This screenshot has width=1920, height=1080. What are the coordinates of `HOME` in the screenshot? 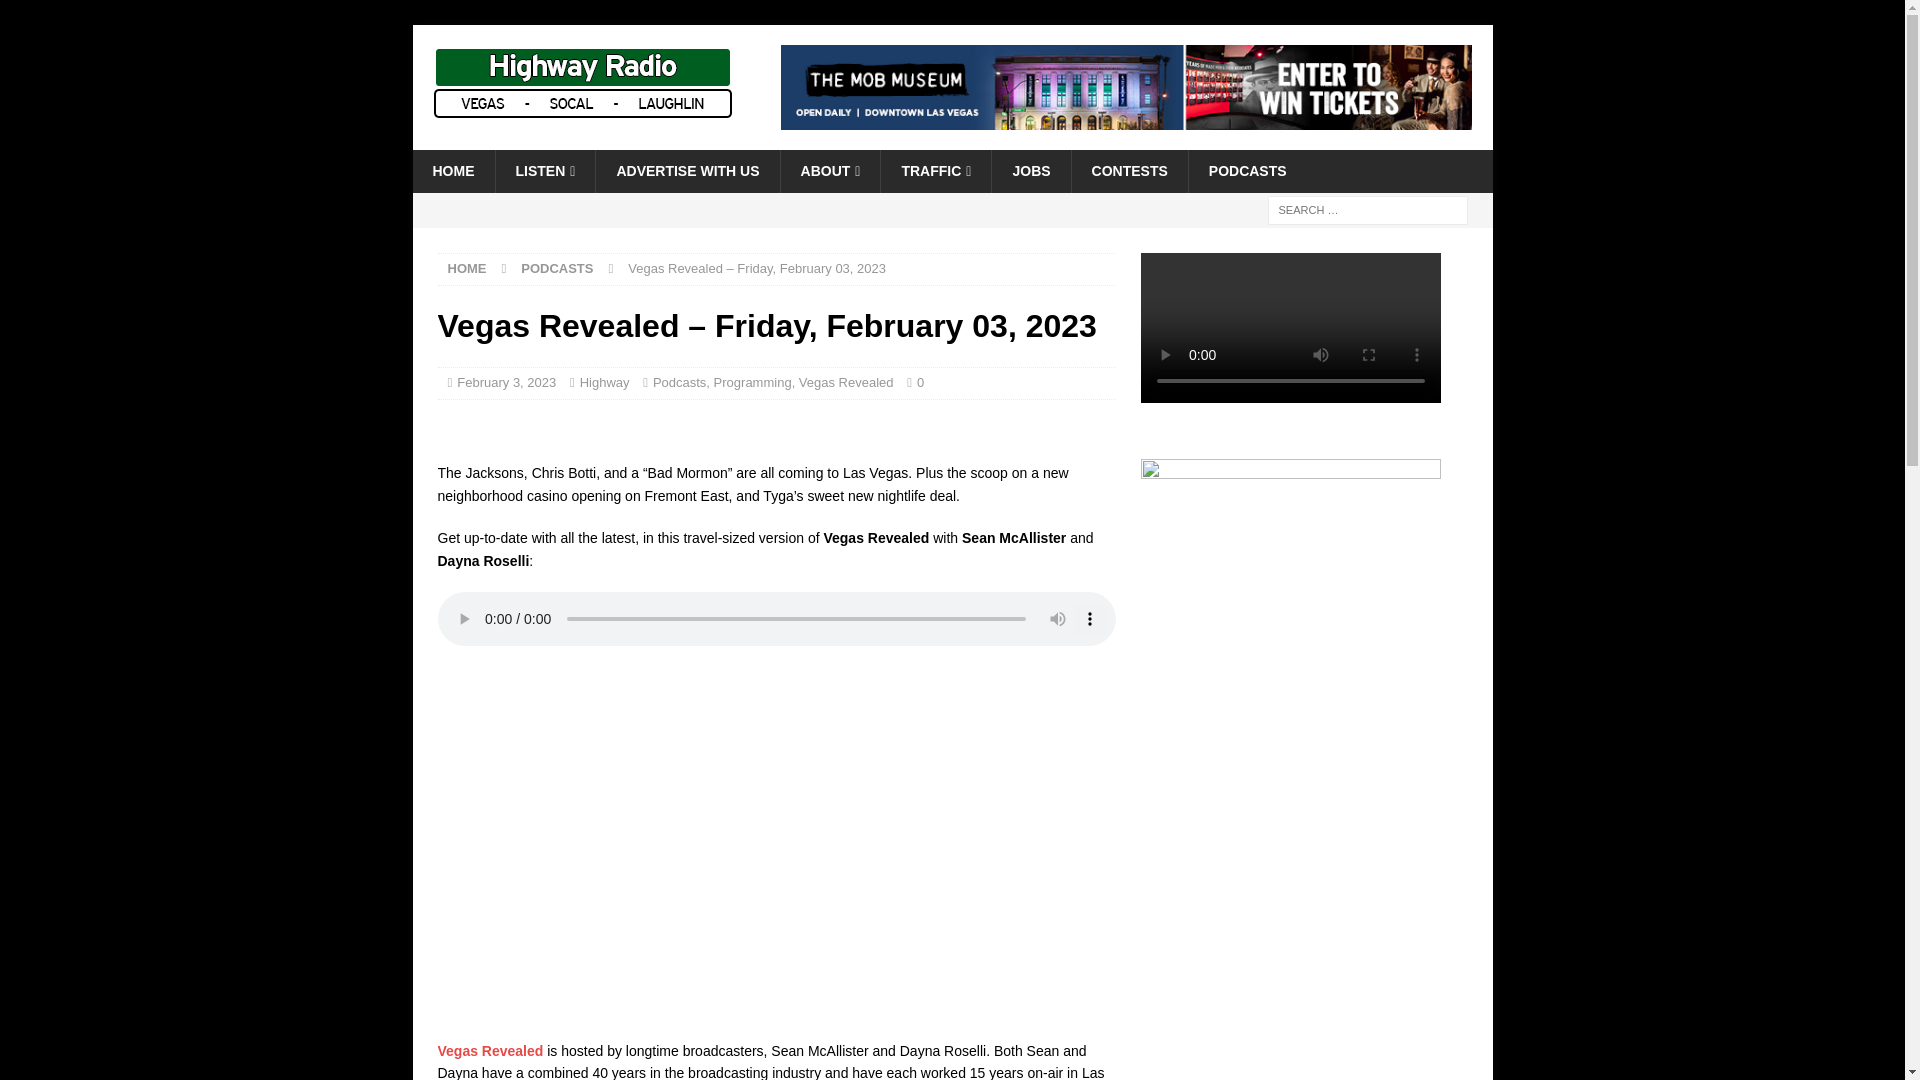 It's located at (467, 268).